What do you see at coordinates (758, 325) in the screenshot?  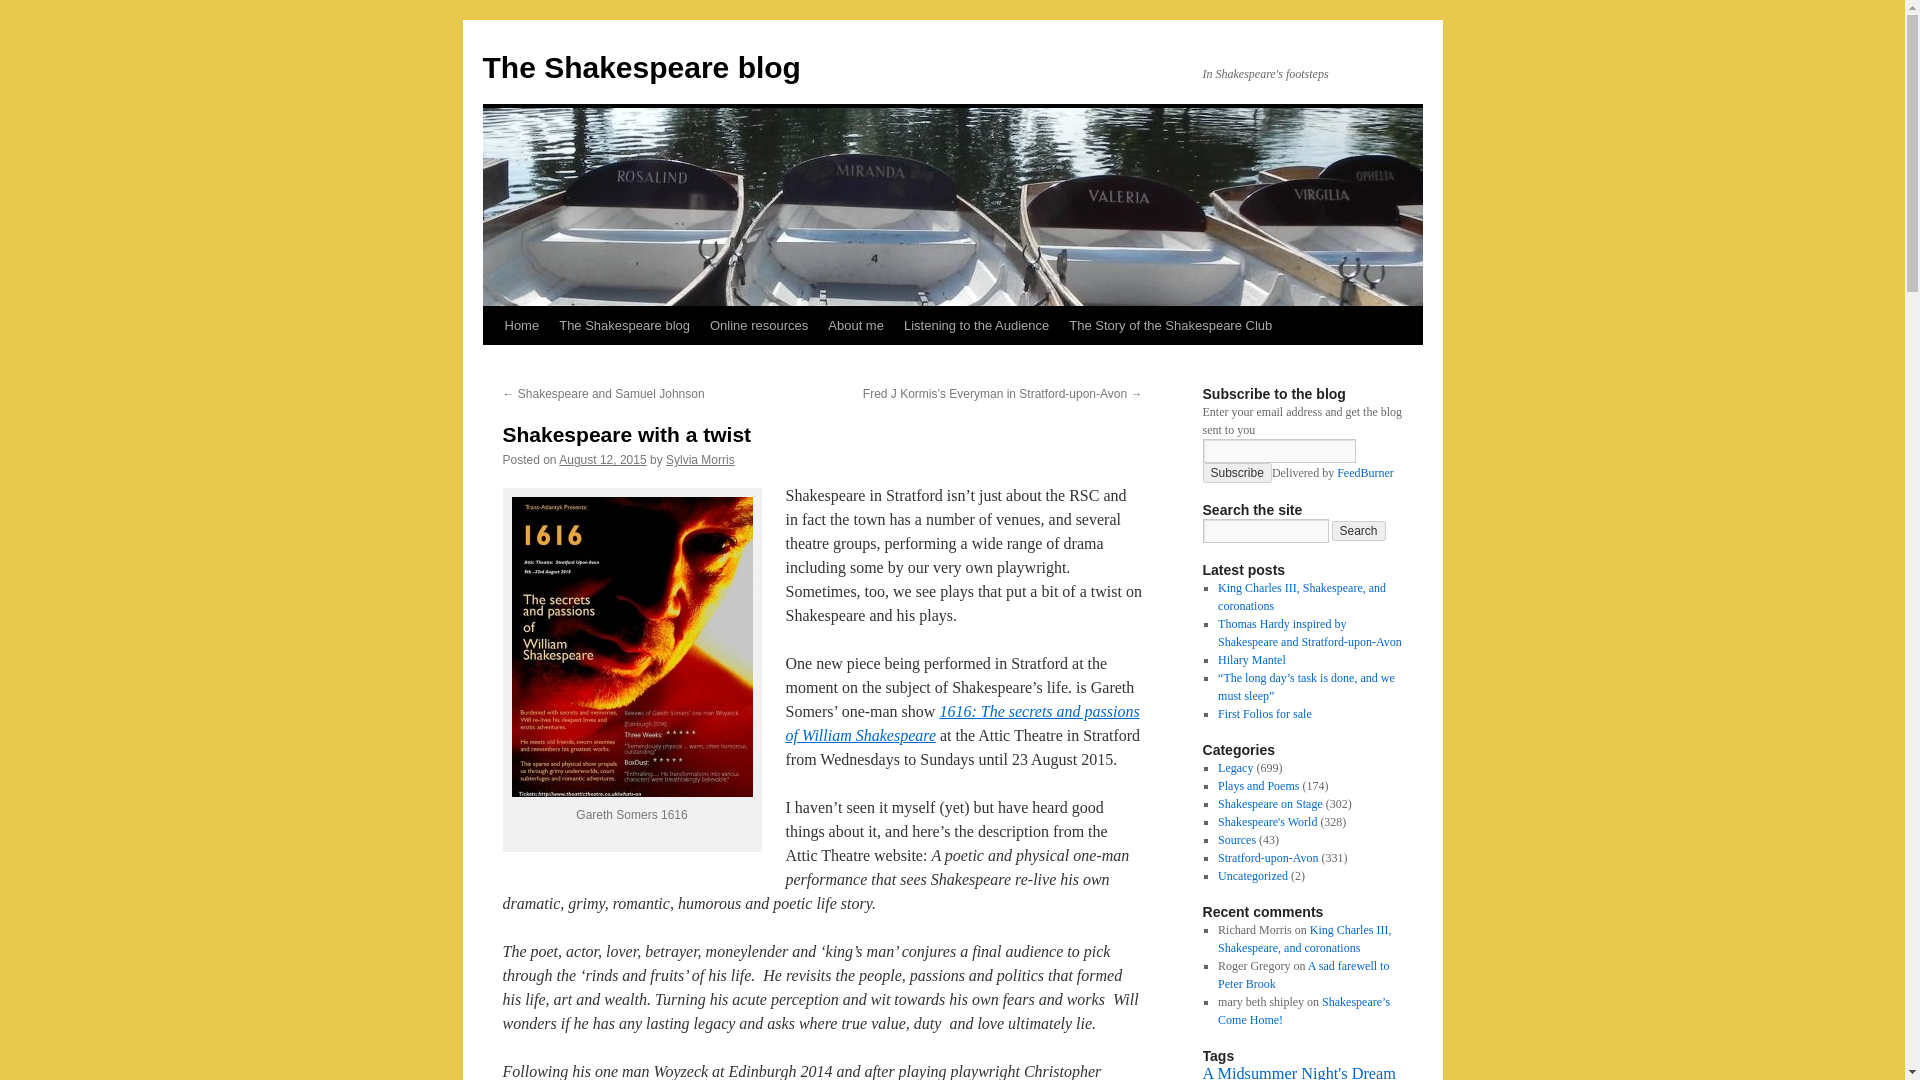 I see `Online resources` at bounding box center [758, 325].